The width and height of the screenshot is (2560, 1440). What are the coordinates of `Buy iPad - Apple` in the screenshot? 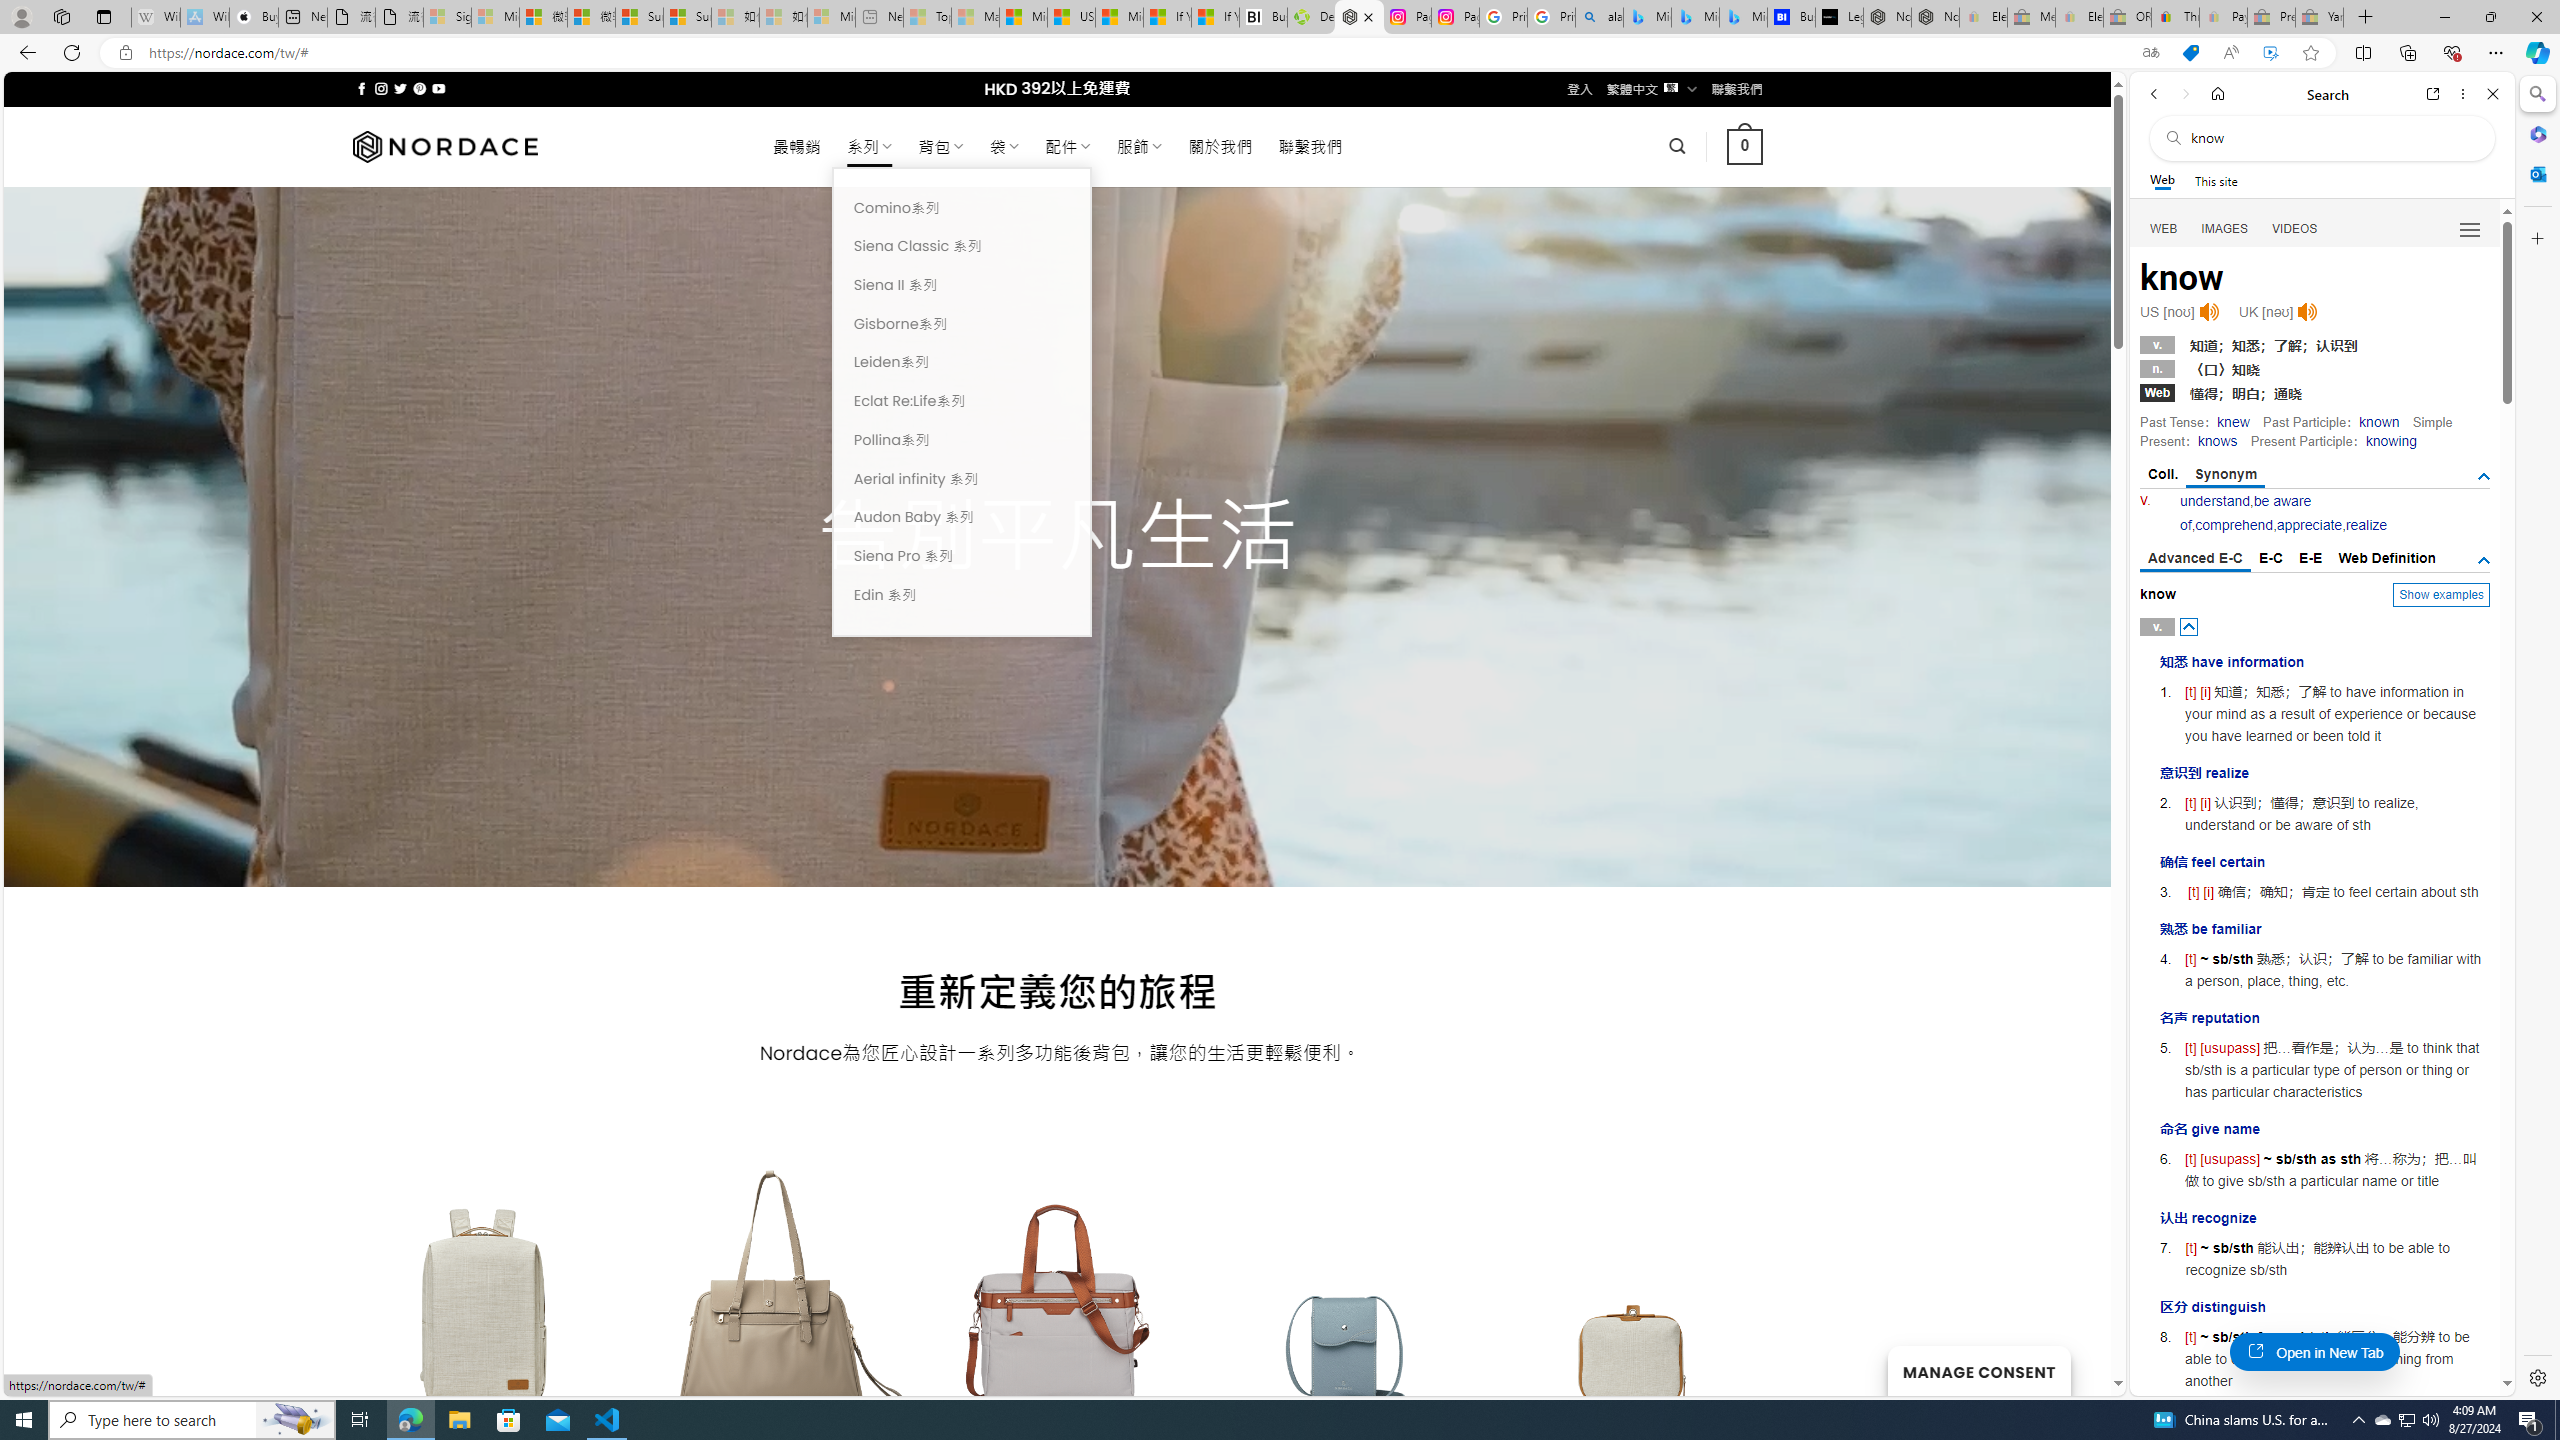 It's located at (253, 17).